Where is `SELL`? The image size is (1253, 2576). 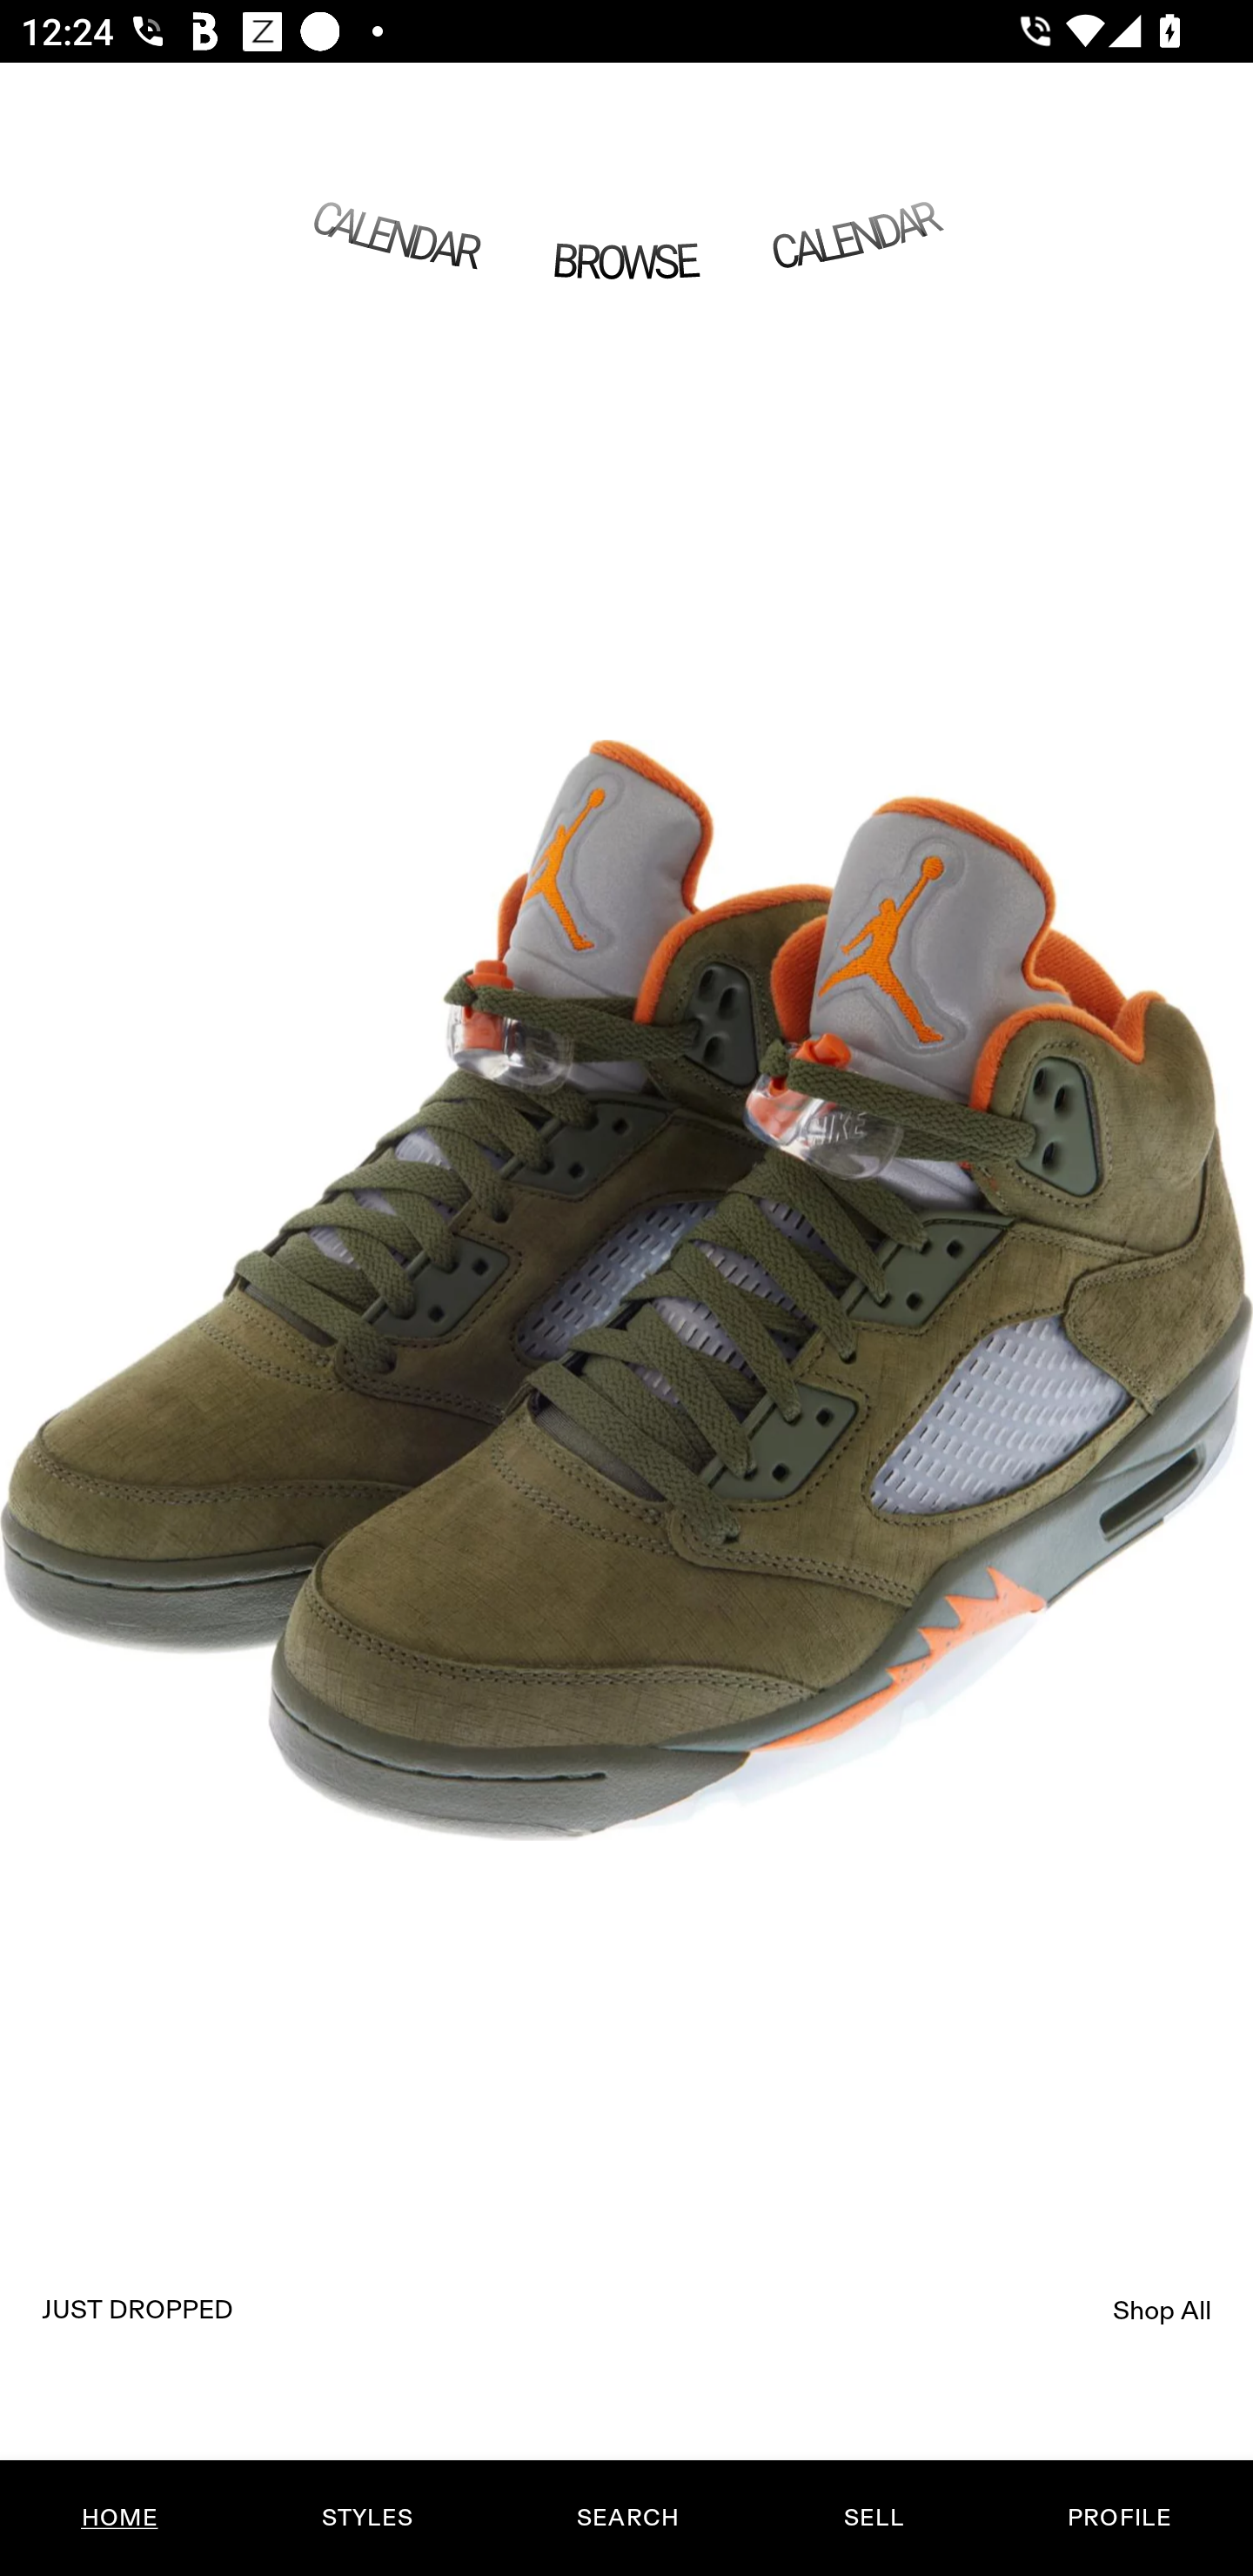 SELL is located at coordinates (873, 2518).